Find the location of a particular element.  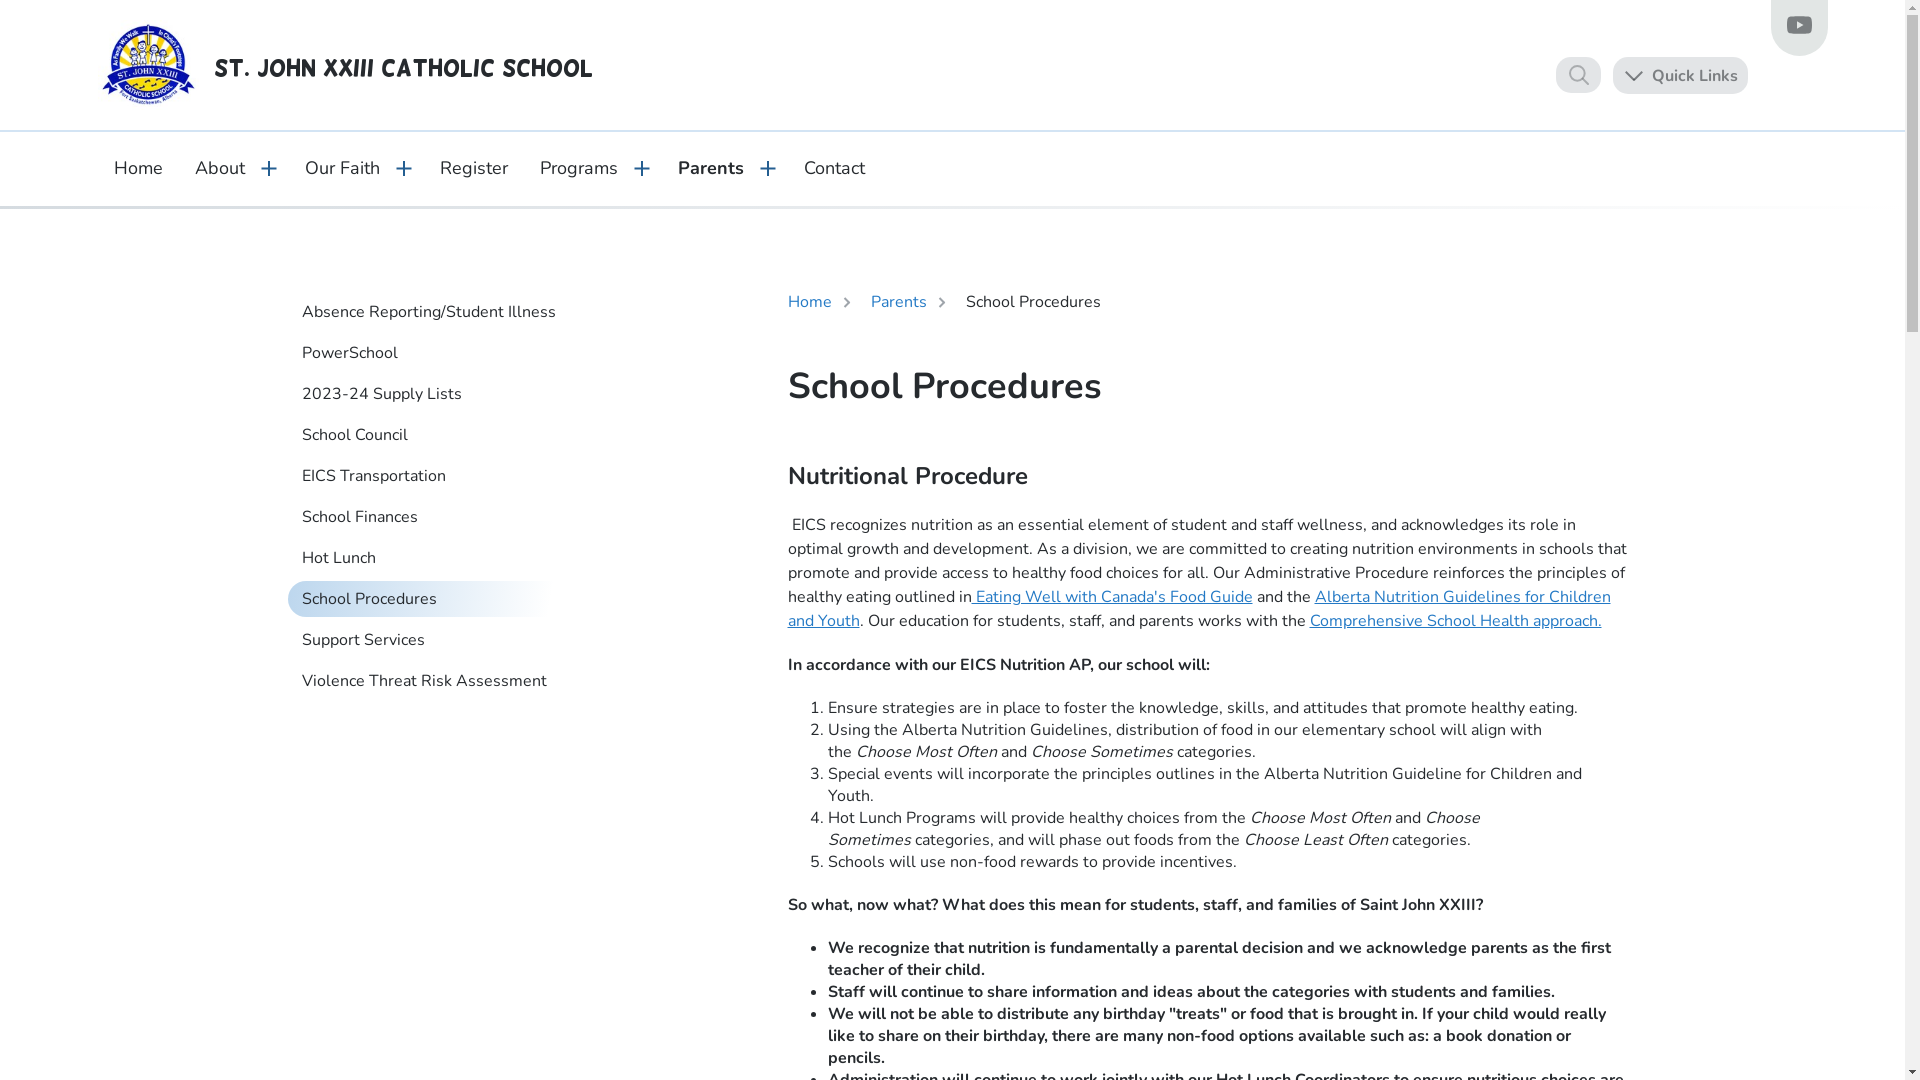

YouTube is located at coordinates (1798, 28).